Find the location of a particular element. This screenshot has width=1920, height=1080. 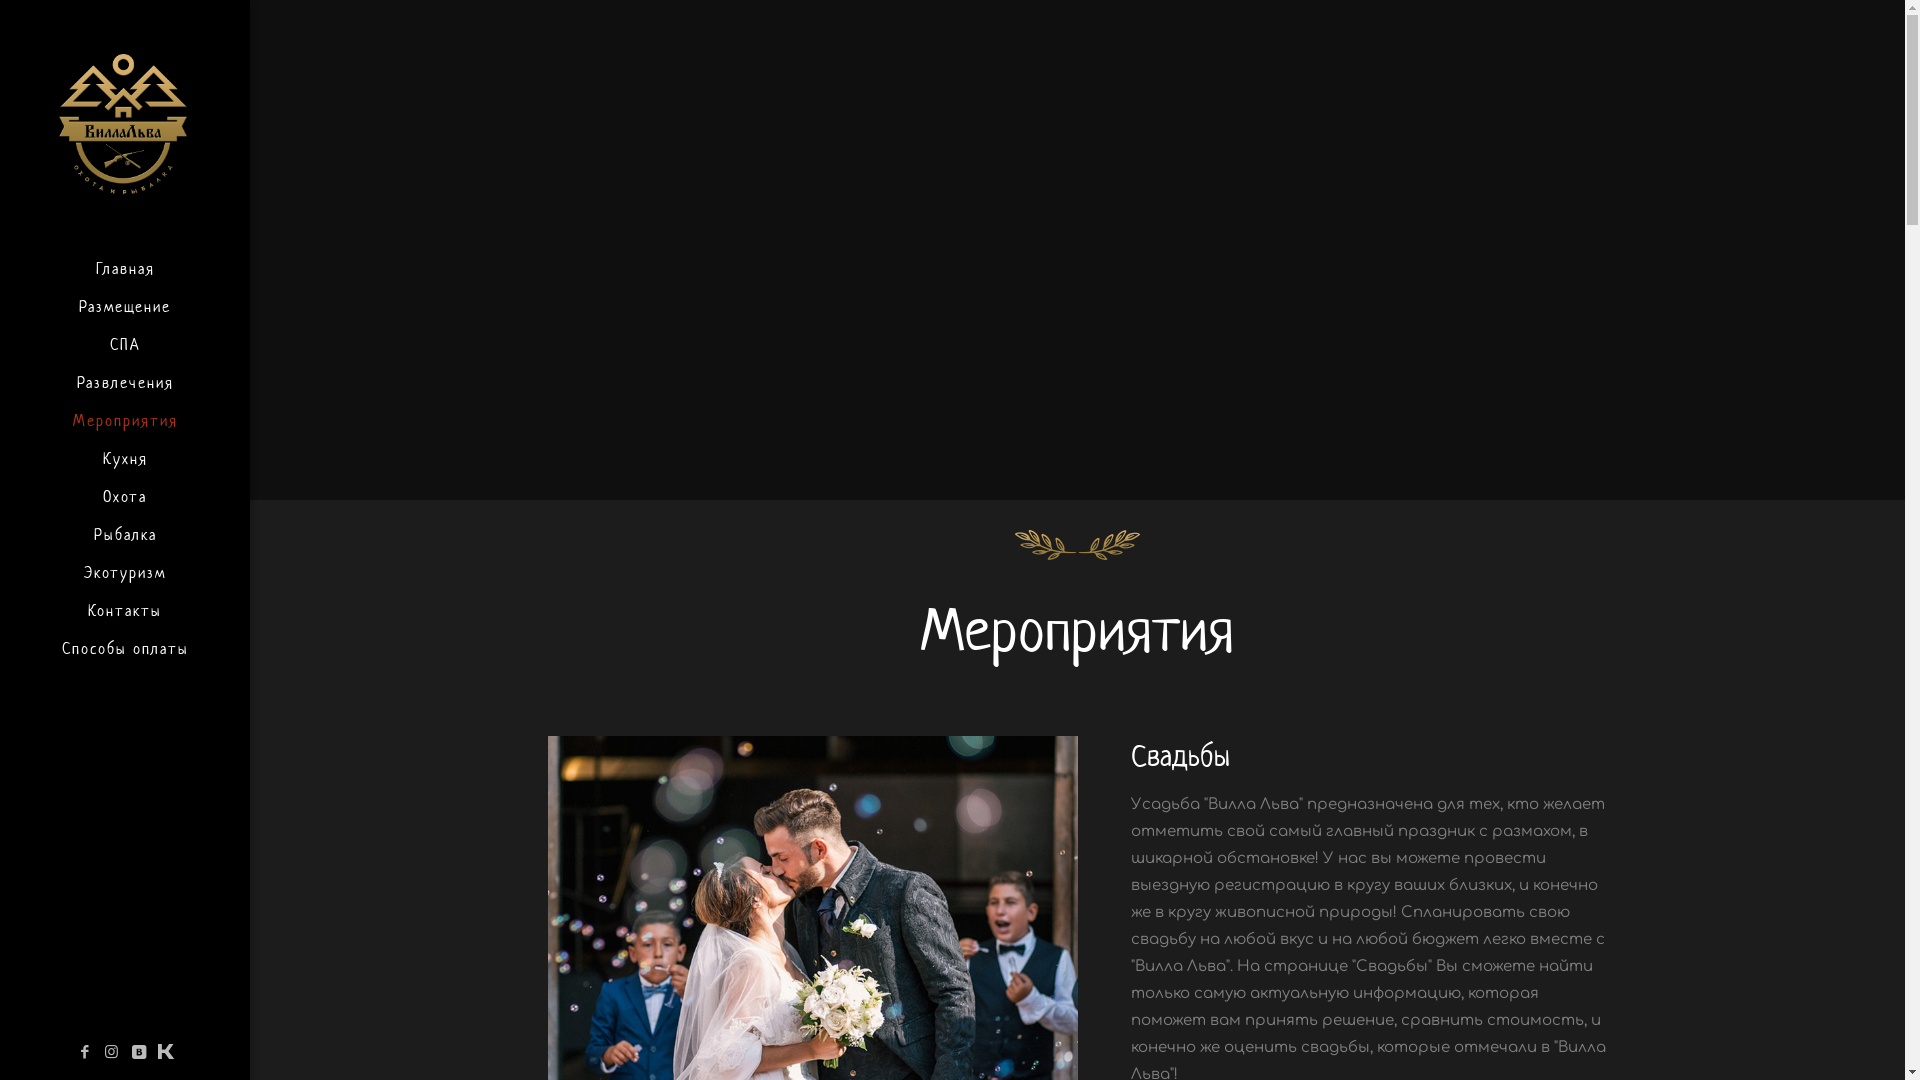

razdelitel1 is located at coordinates (1078, 545).